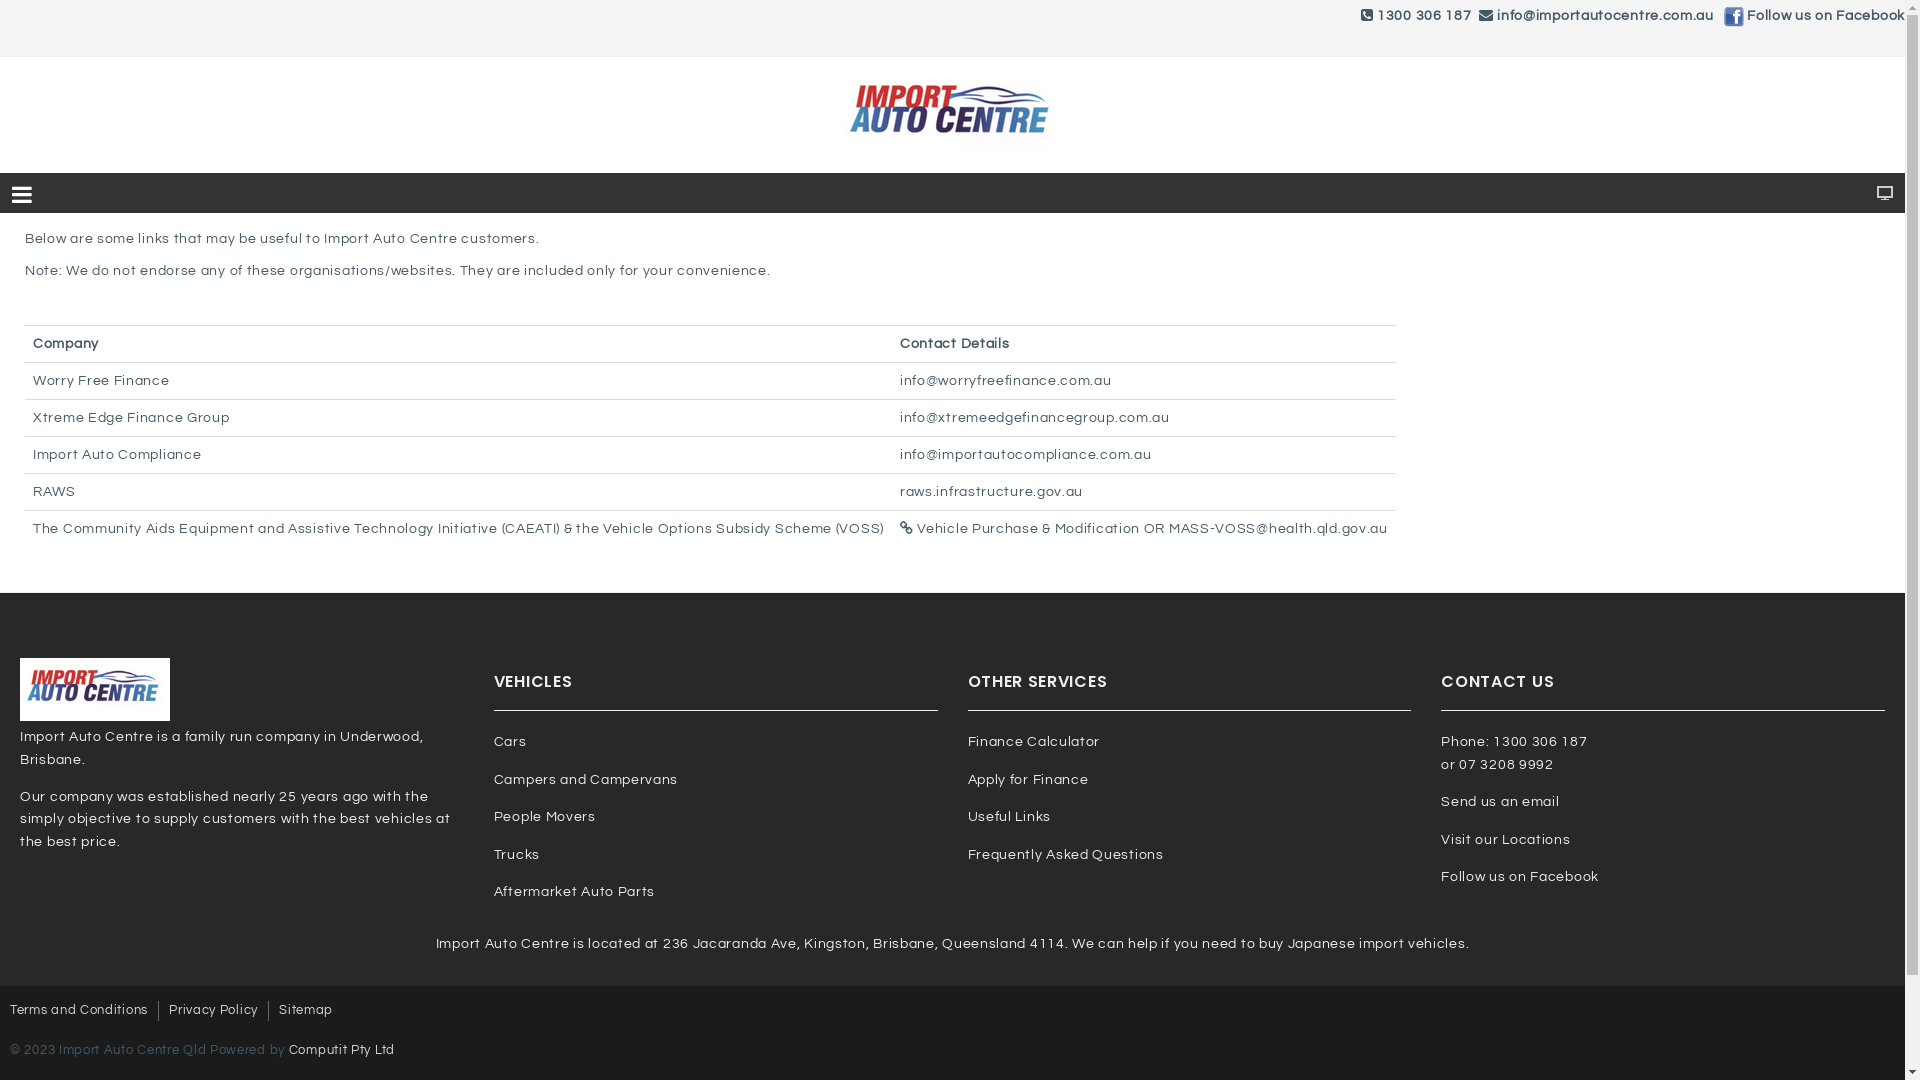 The width and height of the screenshot is (1920, 1080). Describe the element at coordinates (342, 1050) in the screenshot. I see `Computit Pty Ltd` at that location.